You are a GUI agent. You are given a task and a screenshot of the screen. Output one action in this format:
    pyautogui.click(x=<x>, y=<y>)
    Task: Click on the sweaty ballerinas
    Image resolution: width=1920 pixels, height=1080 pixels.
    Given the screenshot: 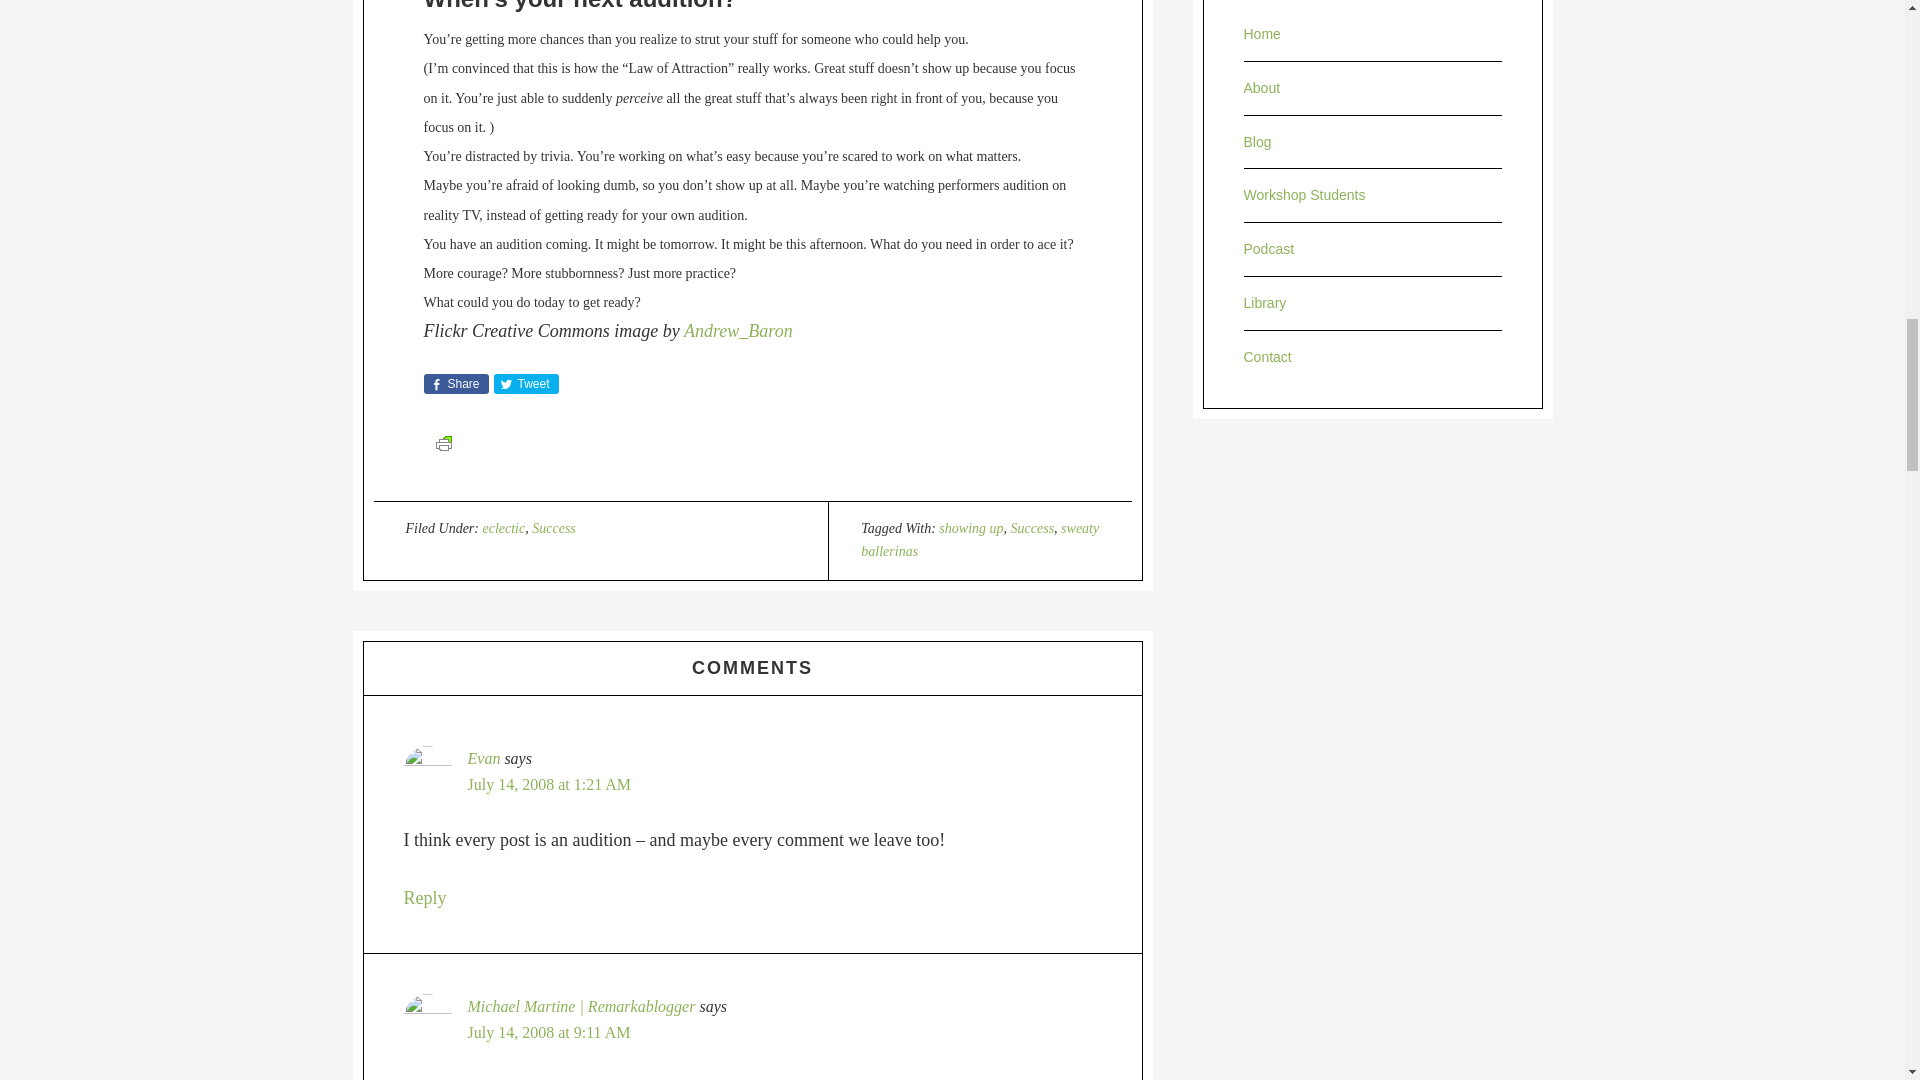 What is the action you would take?
    pyautogui.click(x=979, y=540)
    